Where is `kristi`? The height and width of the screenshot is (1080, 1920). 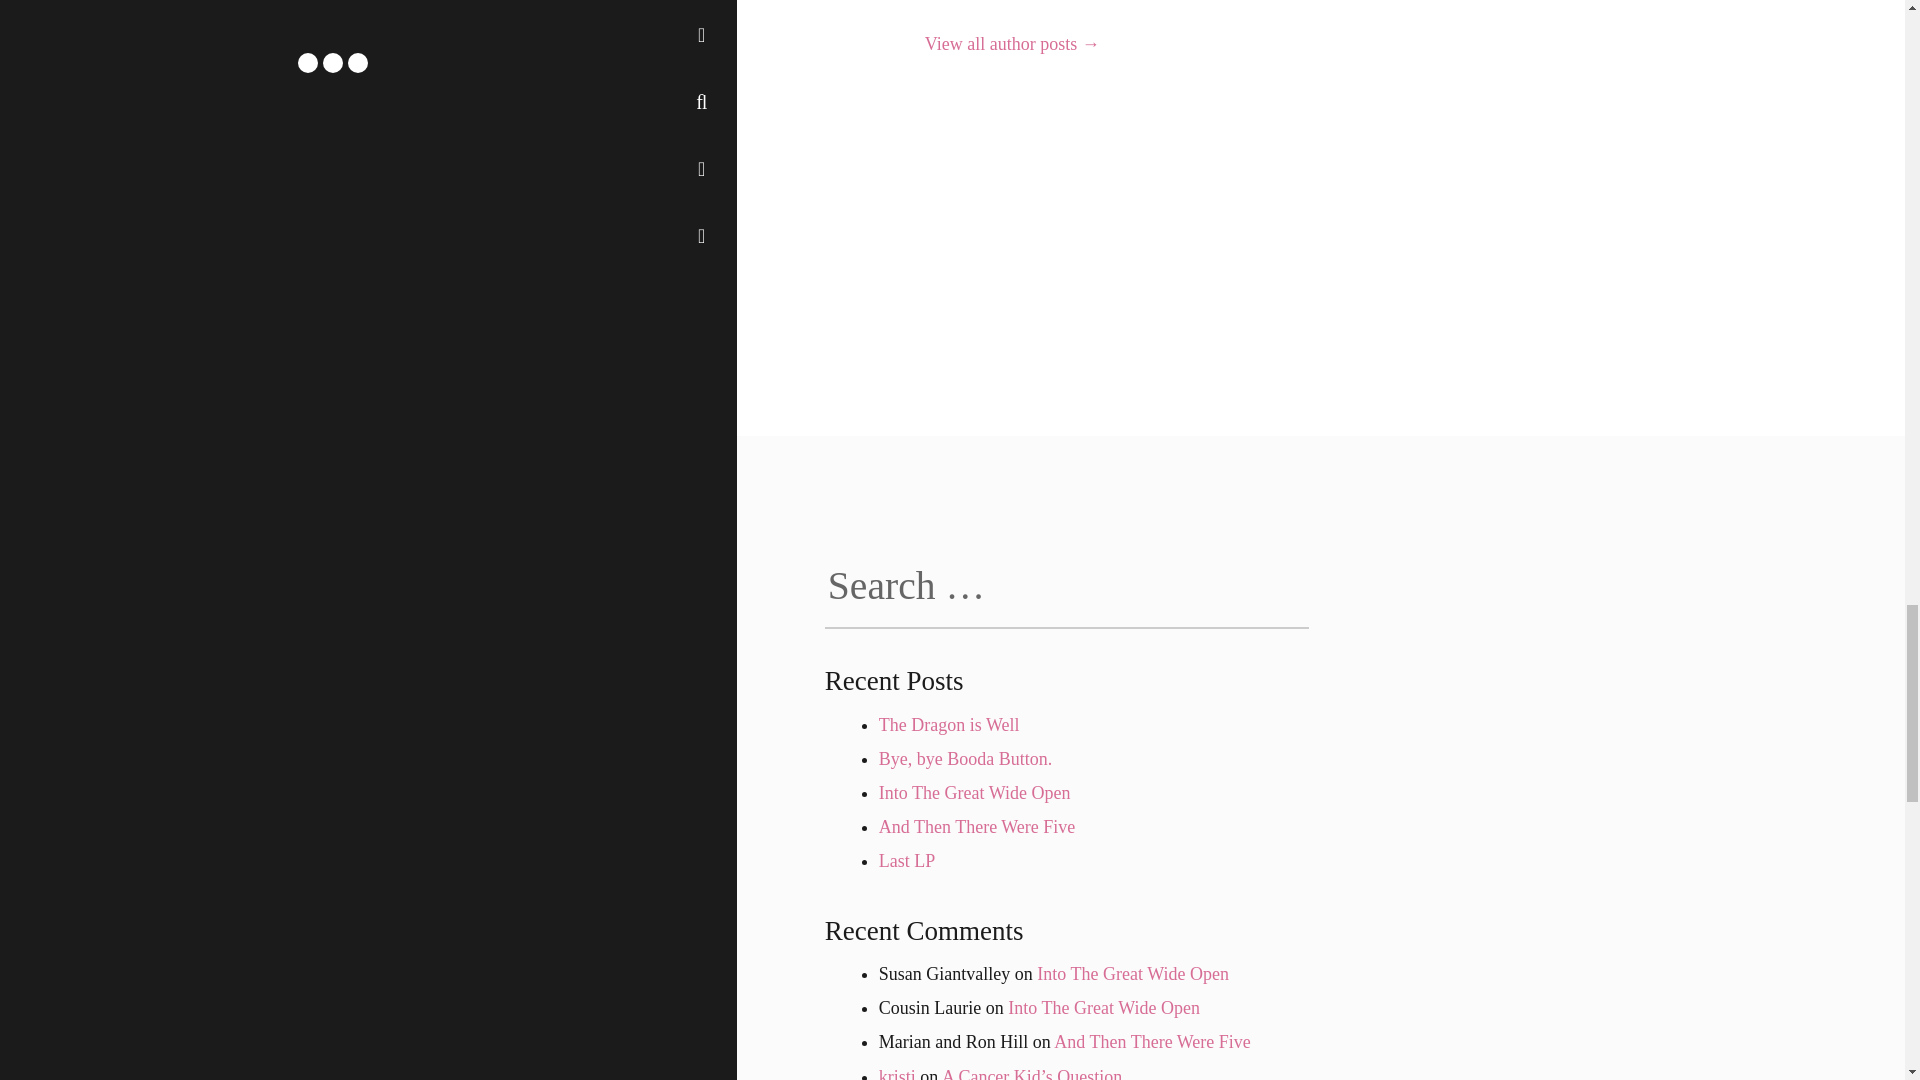 kristi is located at coordinates (897, 1072).